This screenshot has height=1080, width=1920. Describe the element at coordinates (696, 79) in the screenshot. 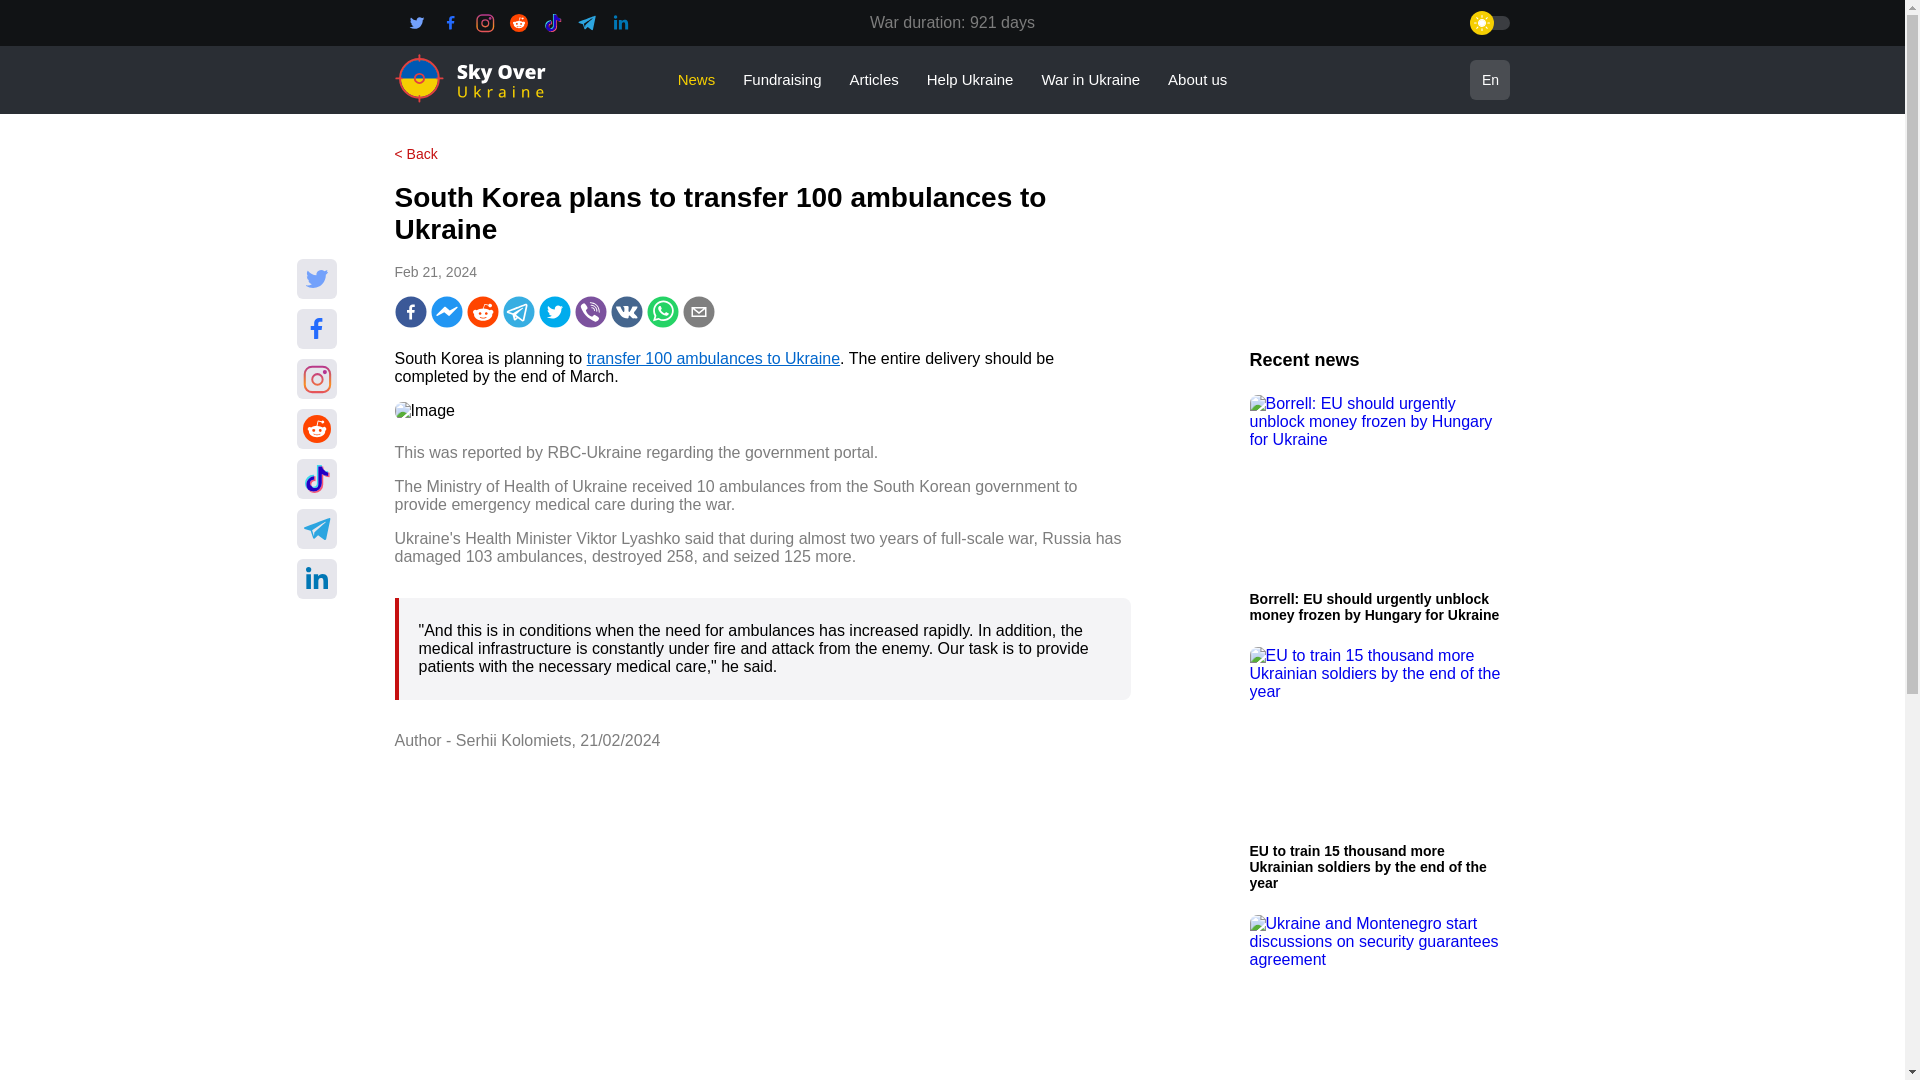

I see `News` at that location.